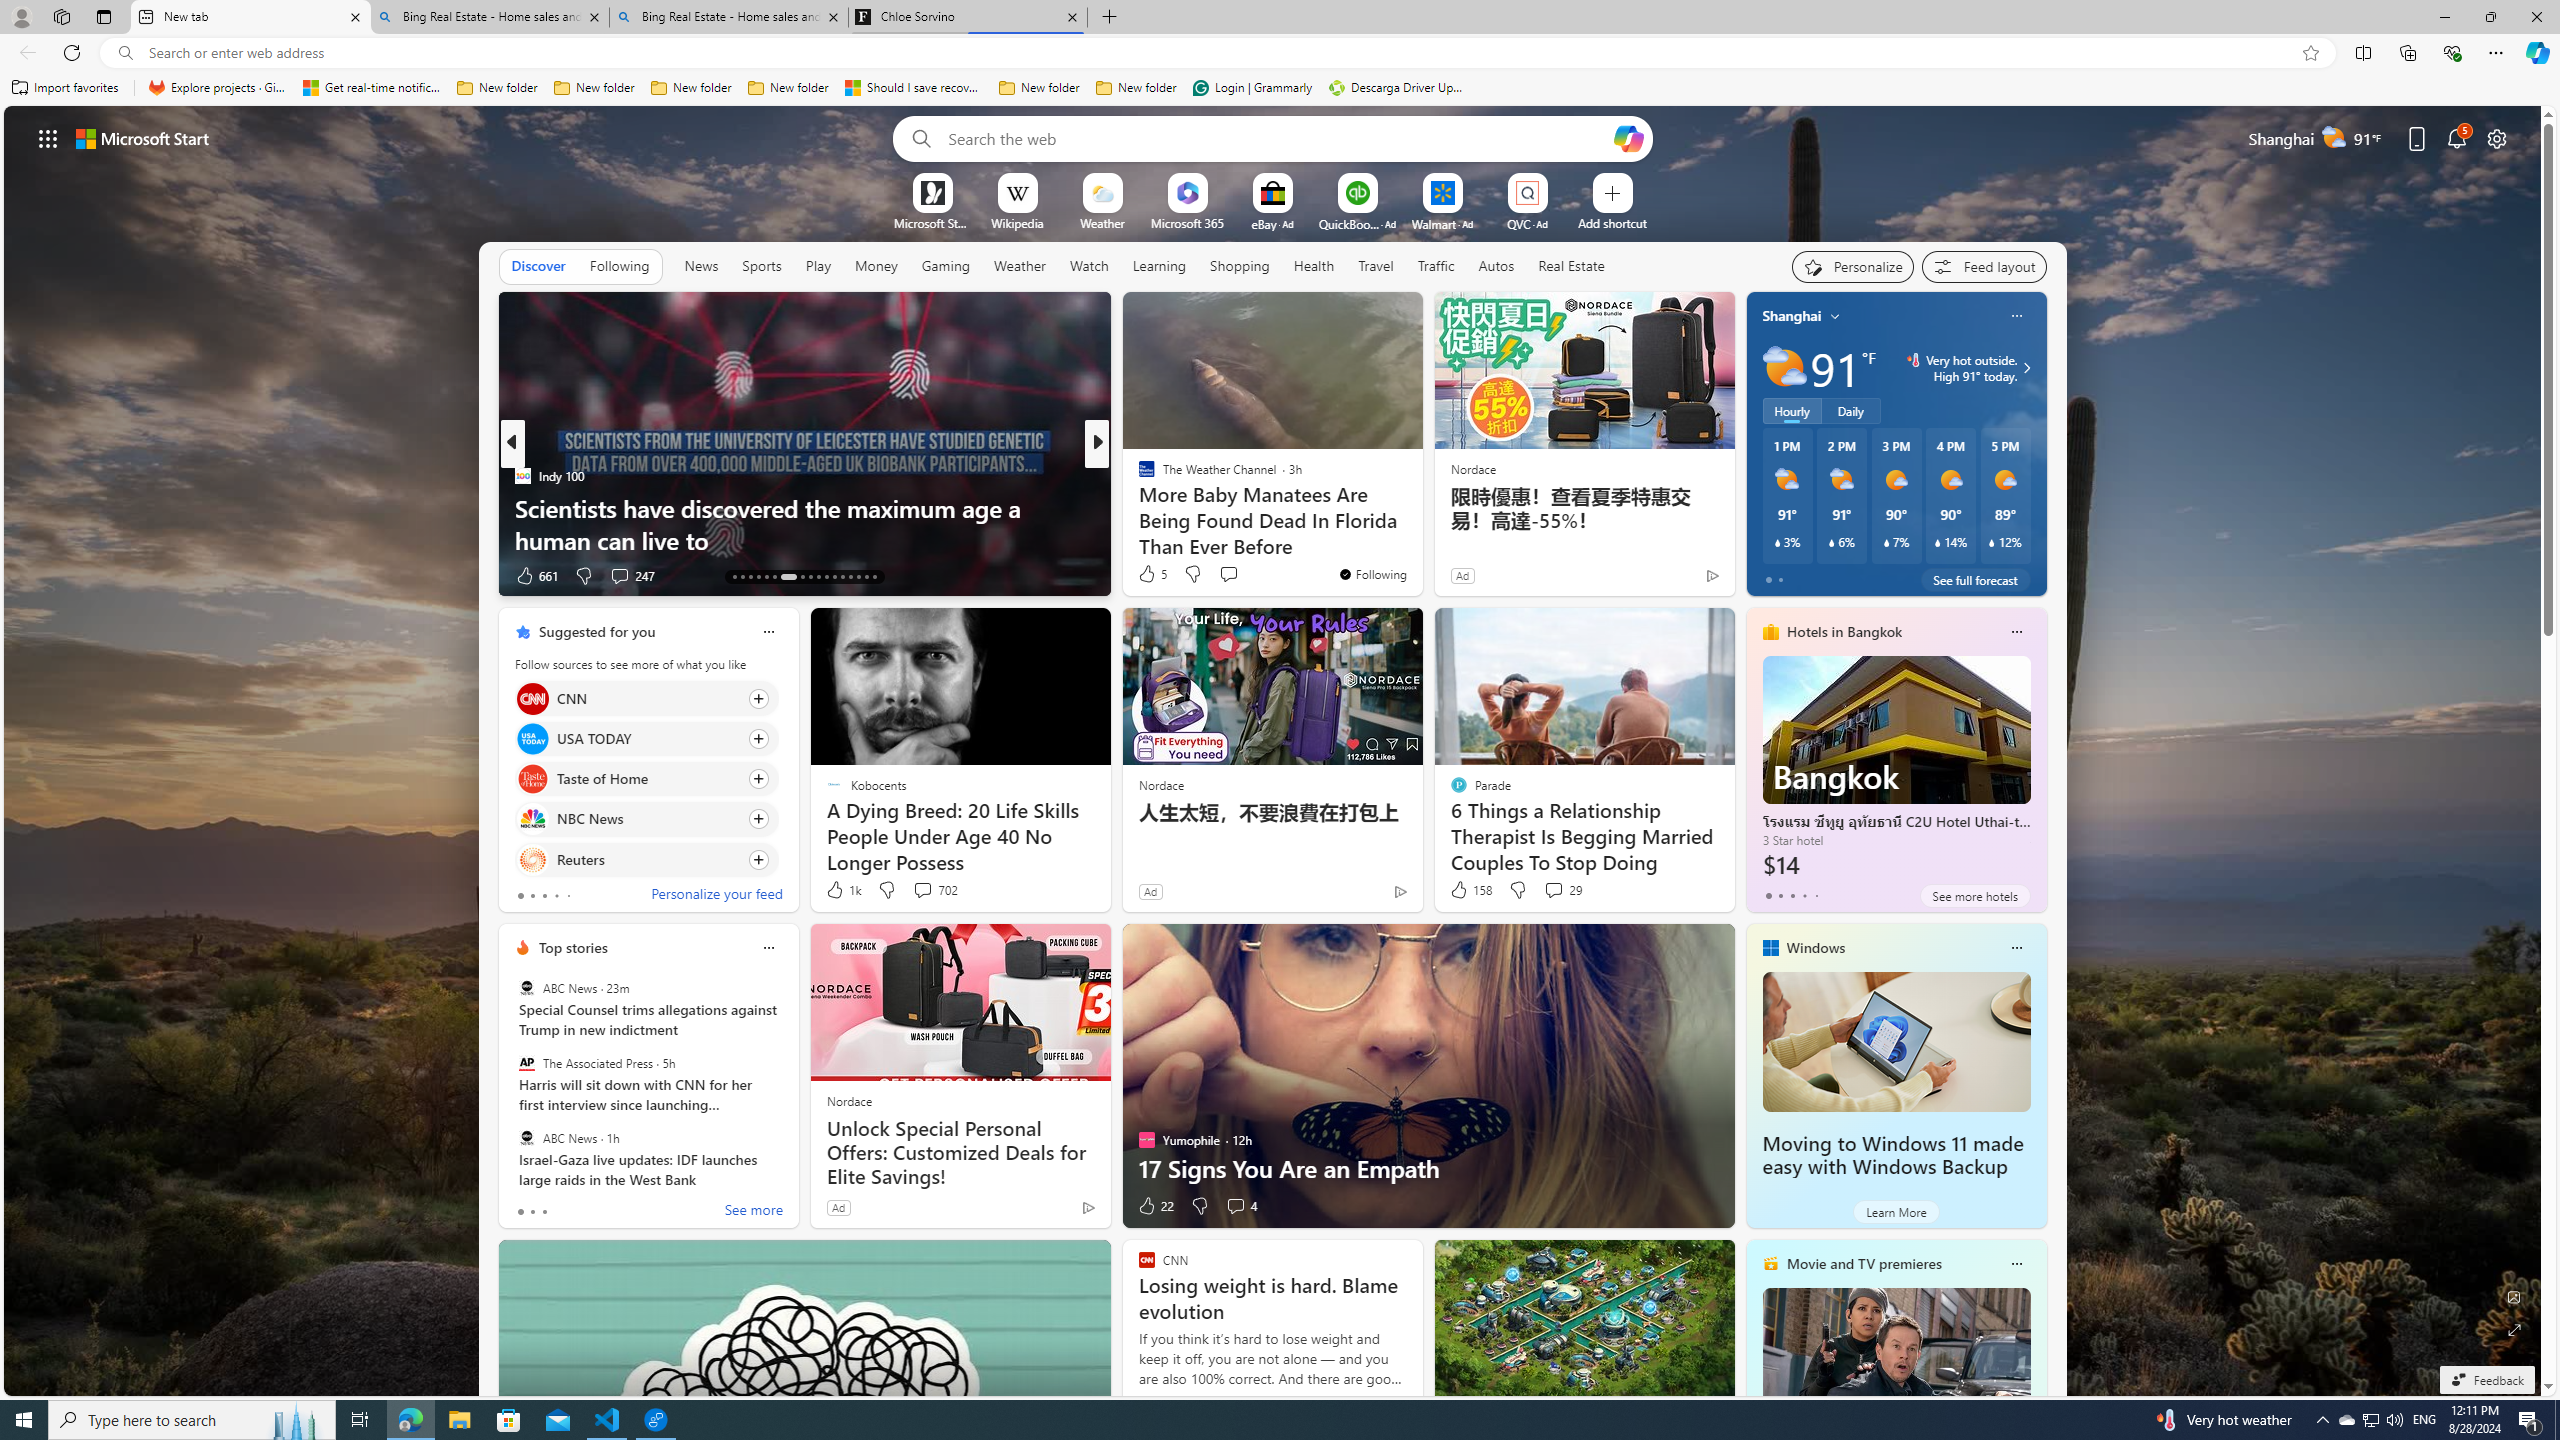 The image size is (2560, 1440). I want to click on Real Estate, so click(1571, 266).